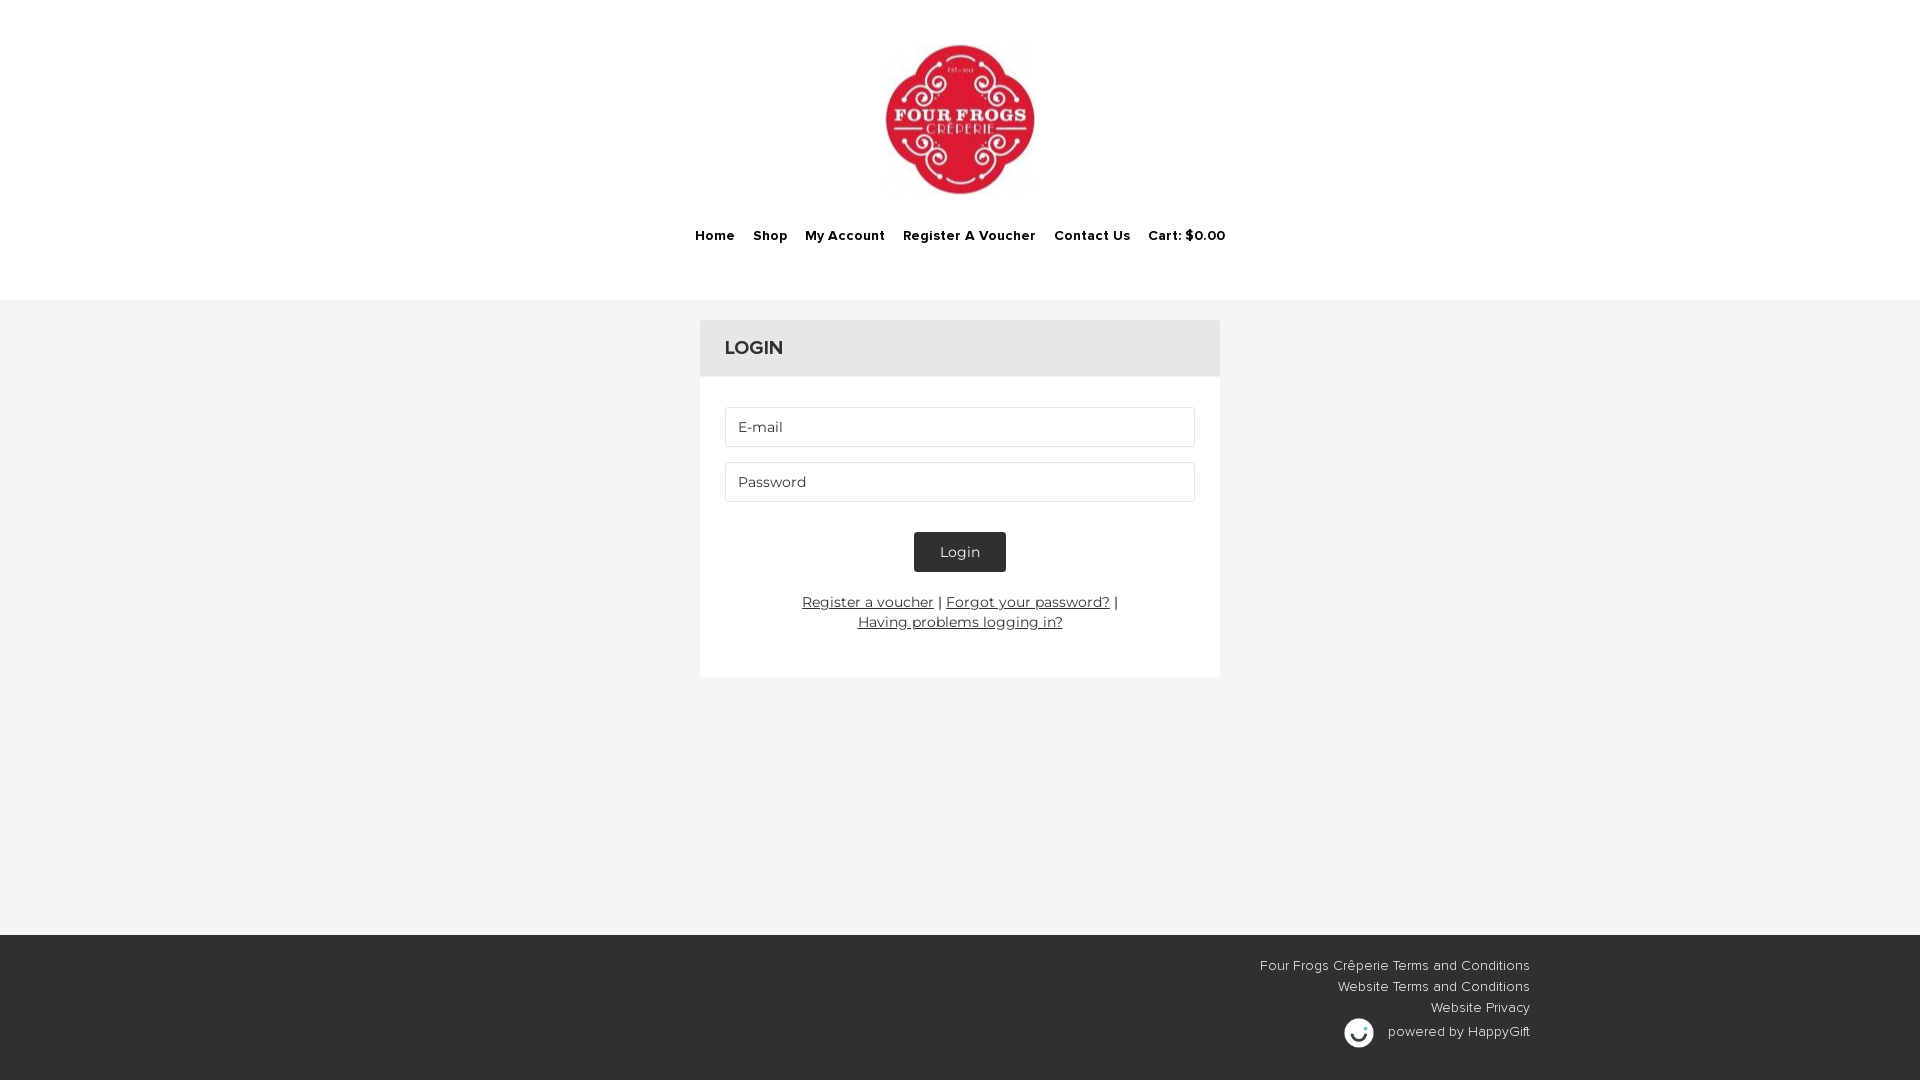 The height and width of the screenshot is (1080, 1920). I want to click on Website Terms and Conditions, so click(1434, 987).